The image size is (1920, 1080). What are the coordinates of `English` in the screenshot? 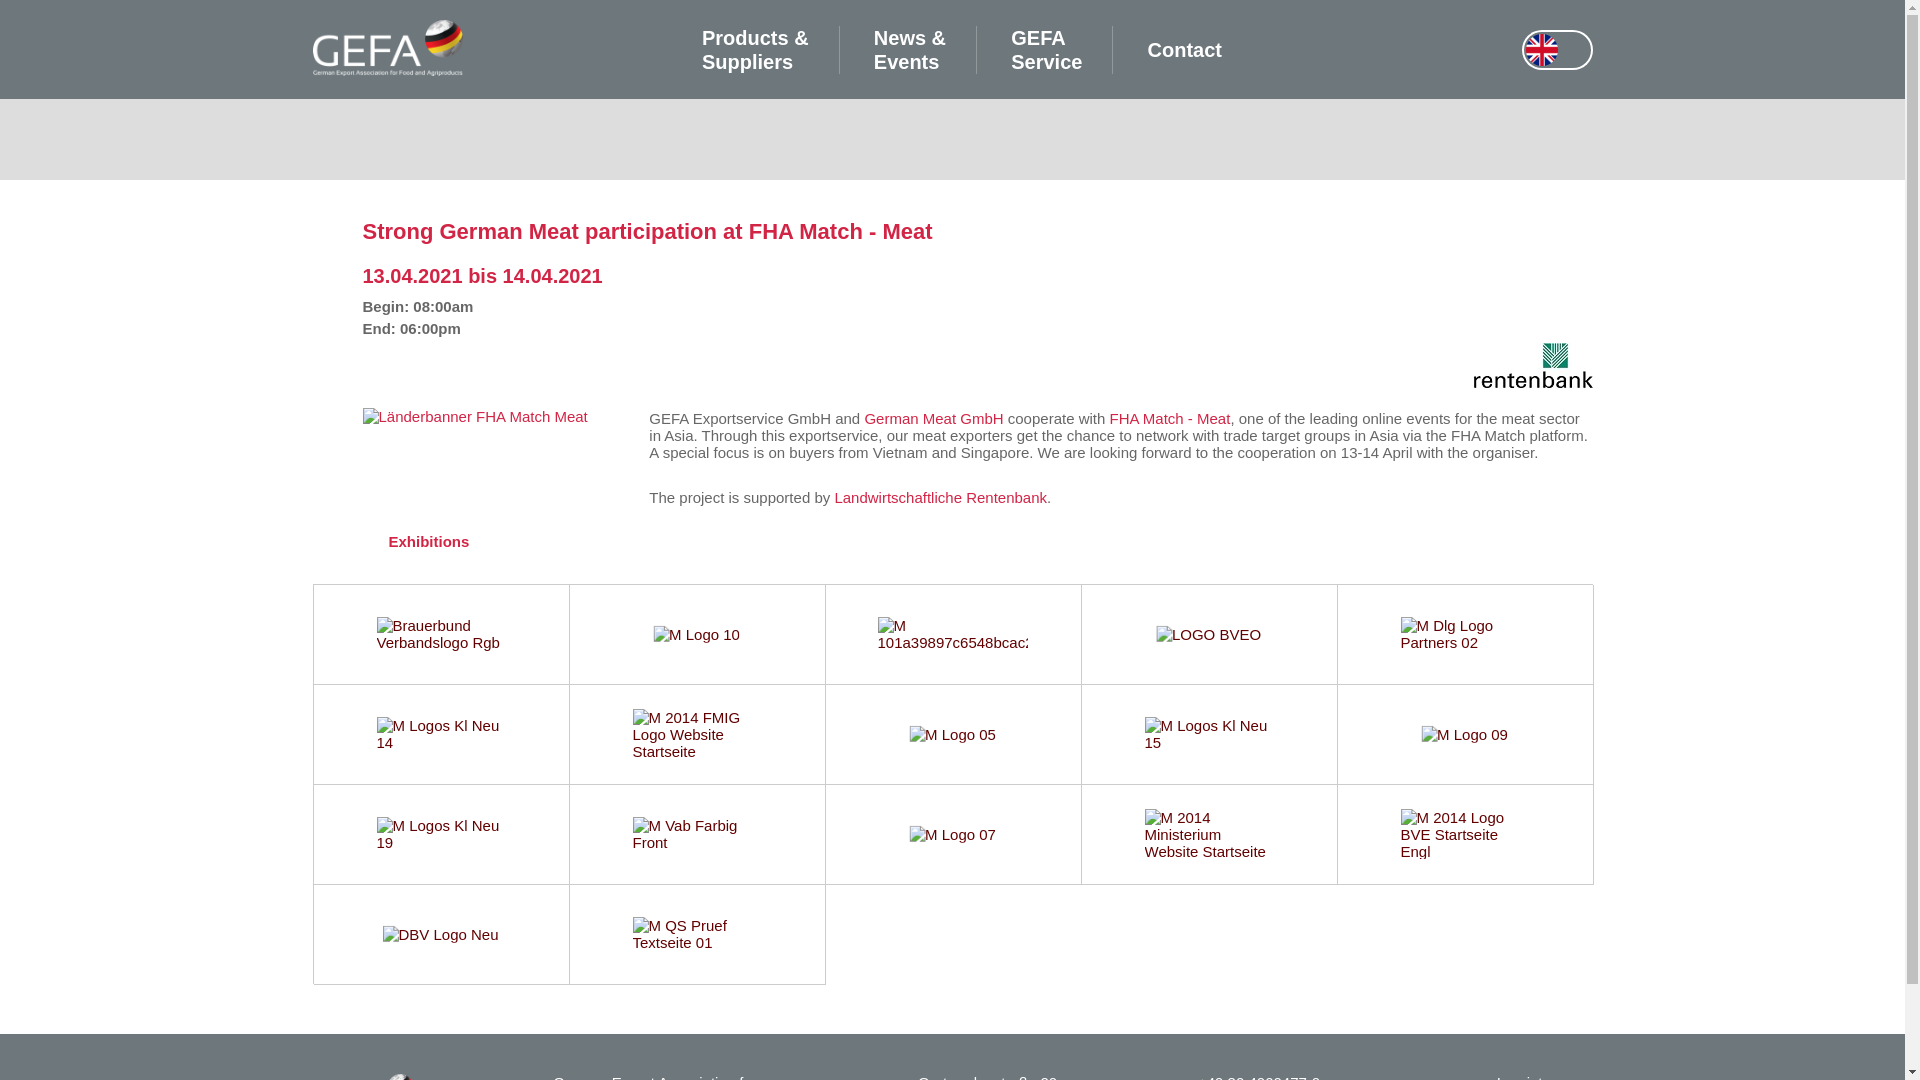 It's located at (1542, 50).